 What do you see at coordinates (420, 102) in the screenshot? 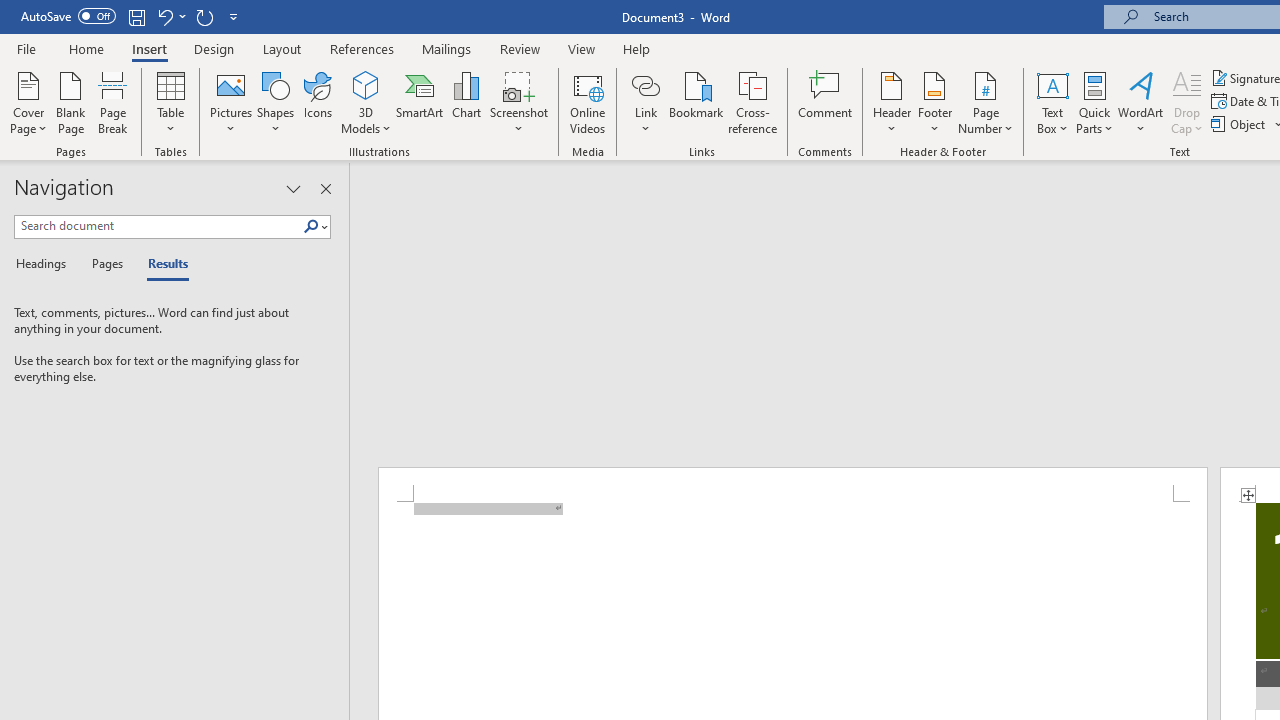
I see `SmartArt...` at bounding box center [420, 102].